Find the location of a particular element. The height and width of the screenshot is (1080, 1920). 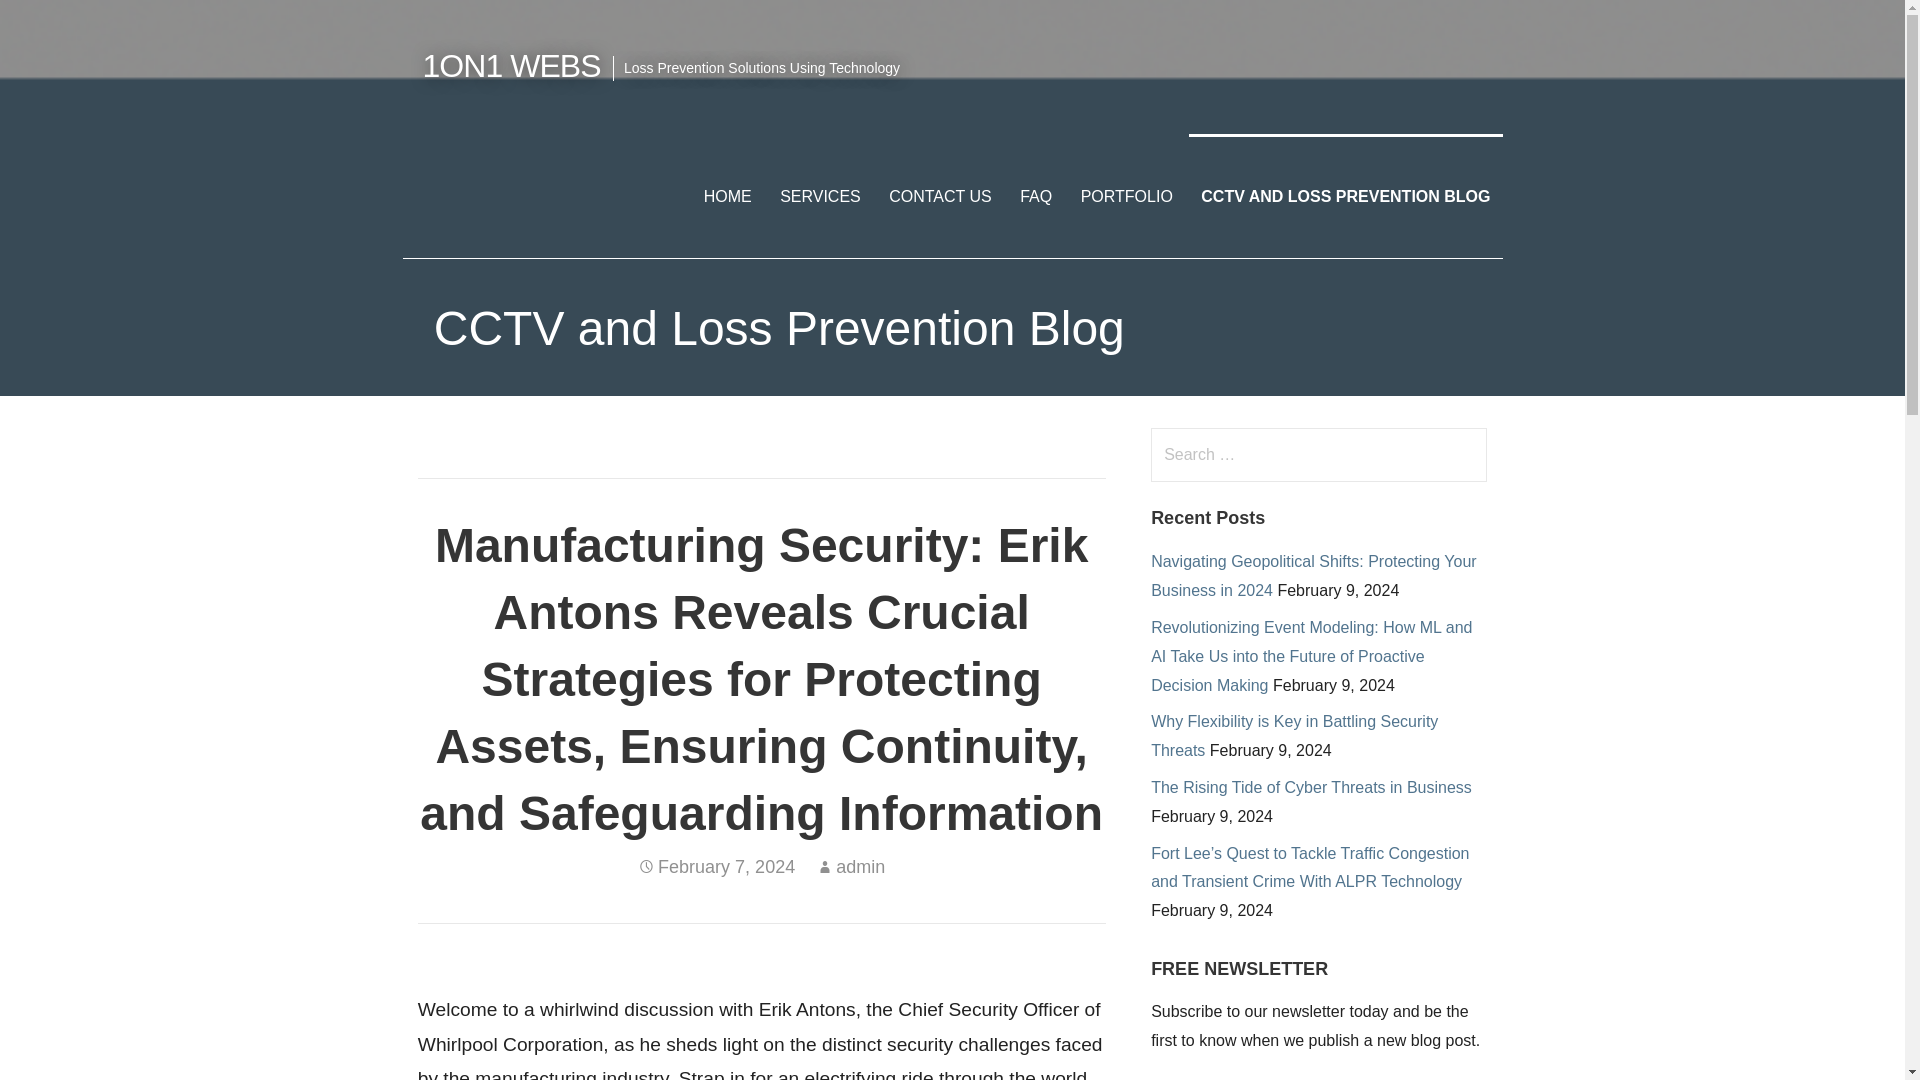

Why Flexibility is Key in Battling Security Threats is located at coordinates (1294, 736).